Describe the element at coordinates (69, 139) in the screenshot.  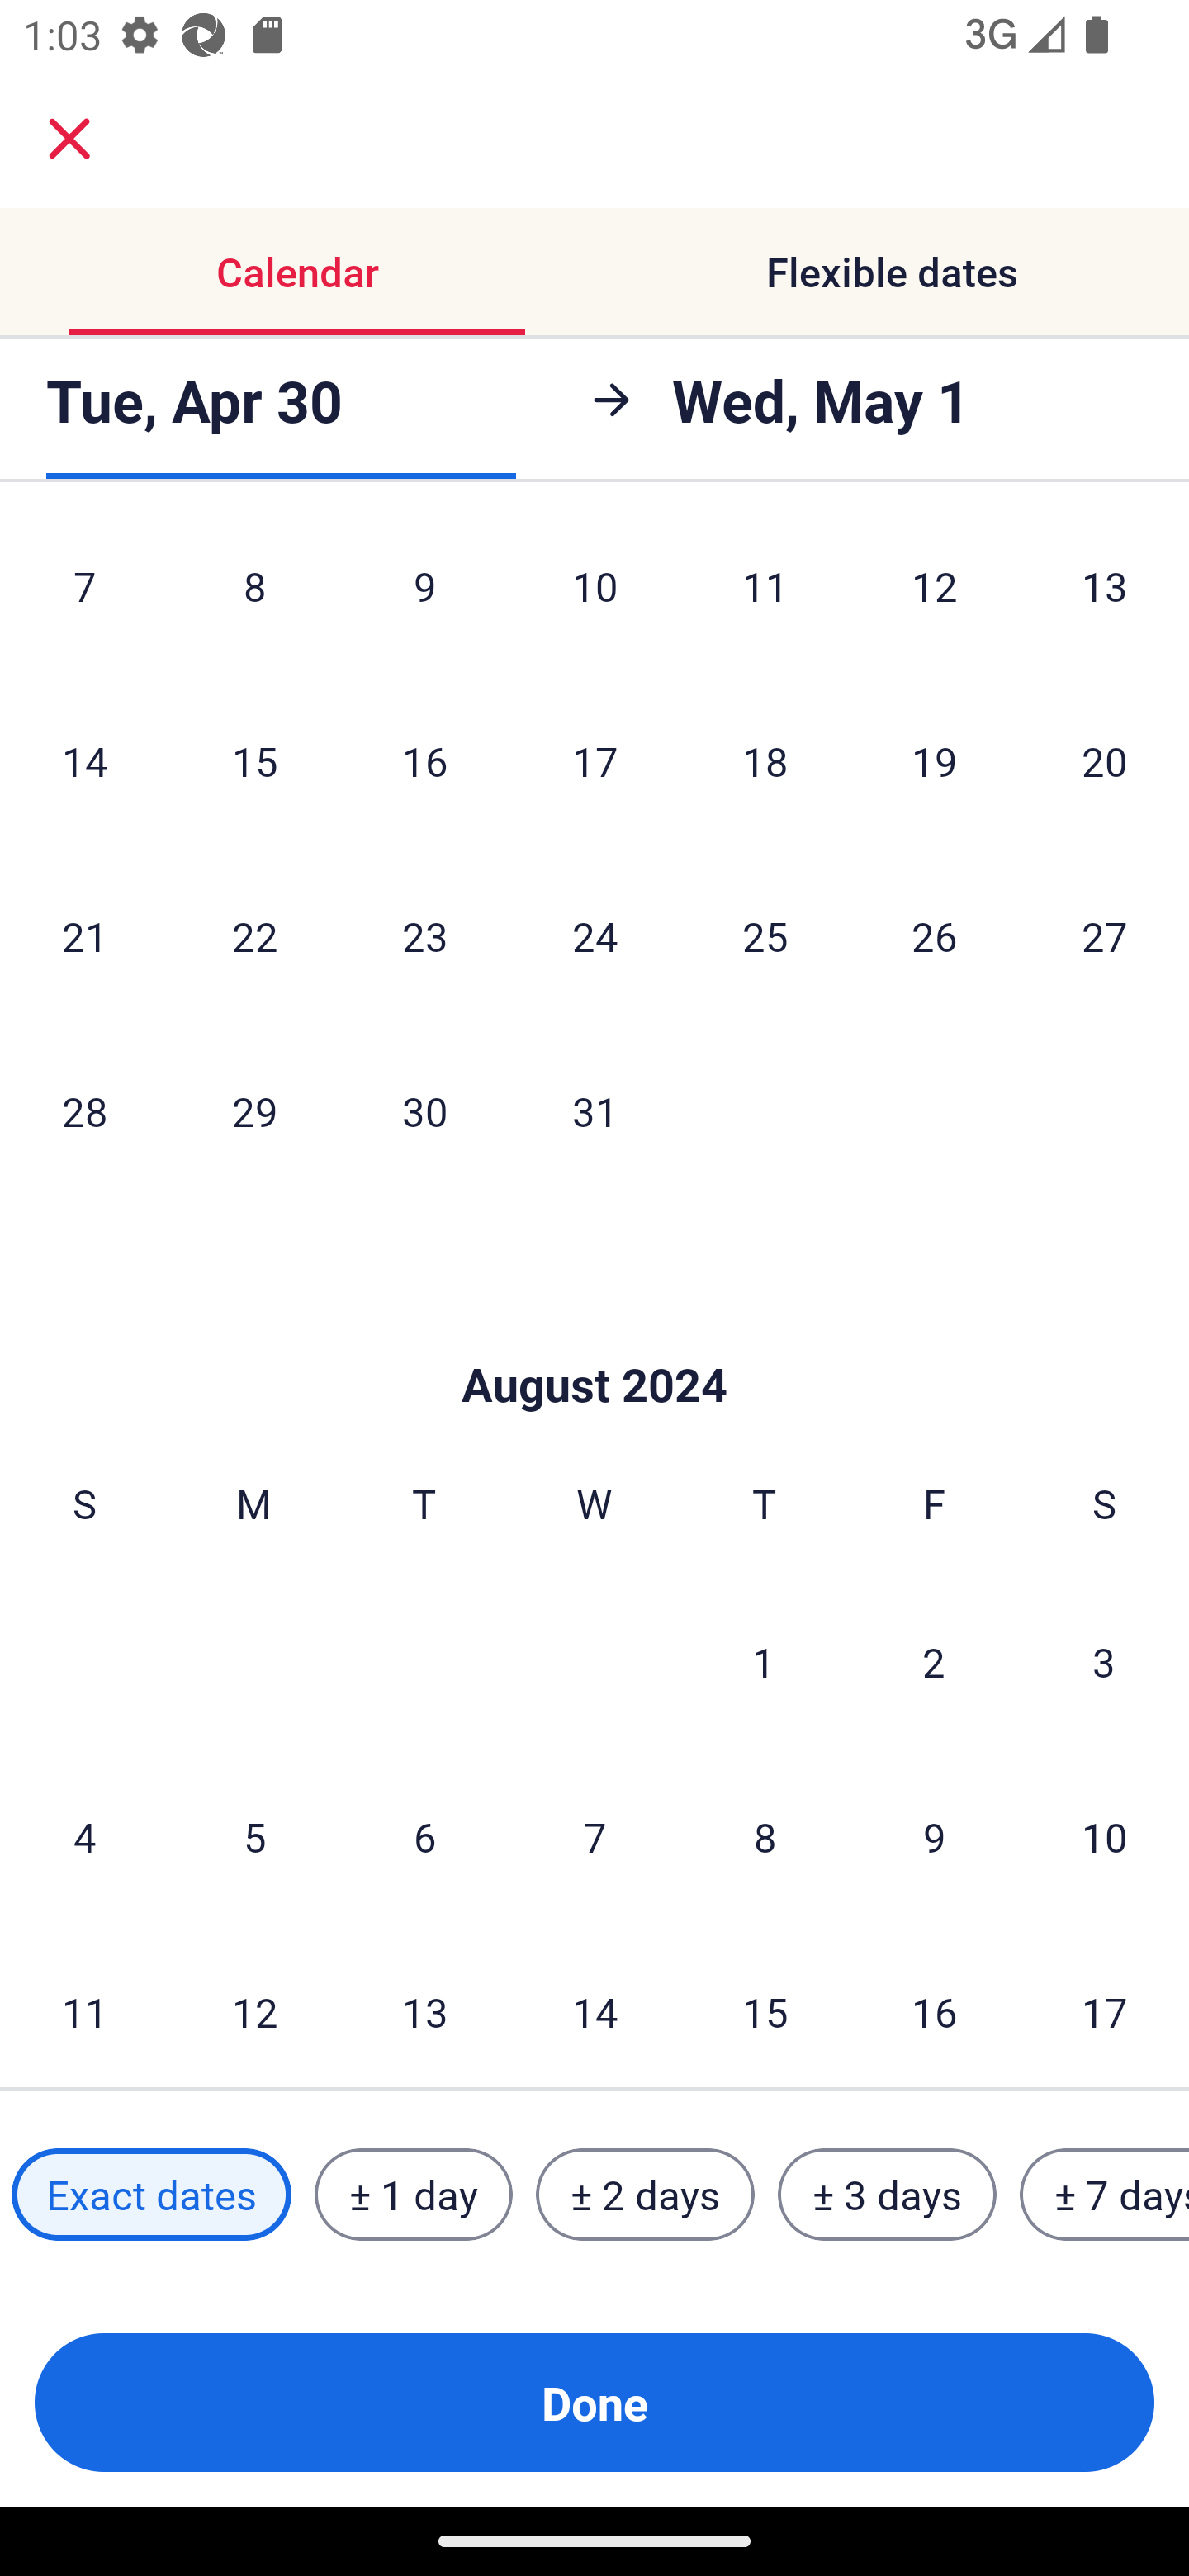
I see `close.` at that location.